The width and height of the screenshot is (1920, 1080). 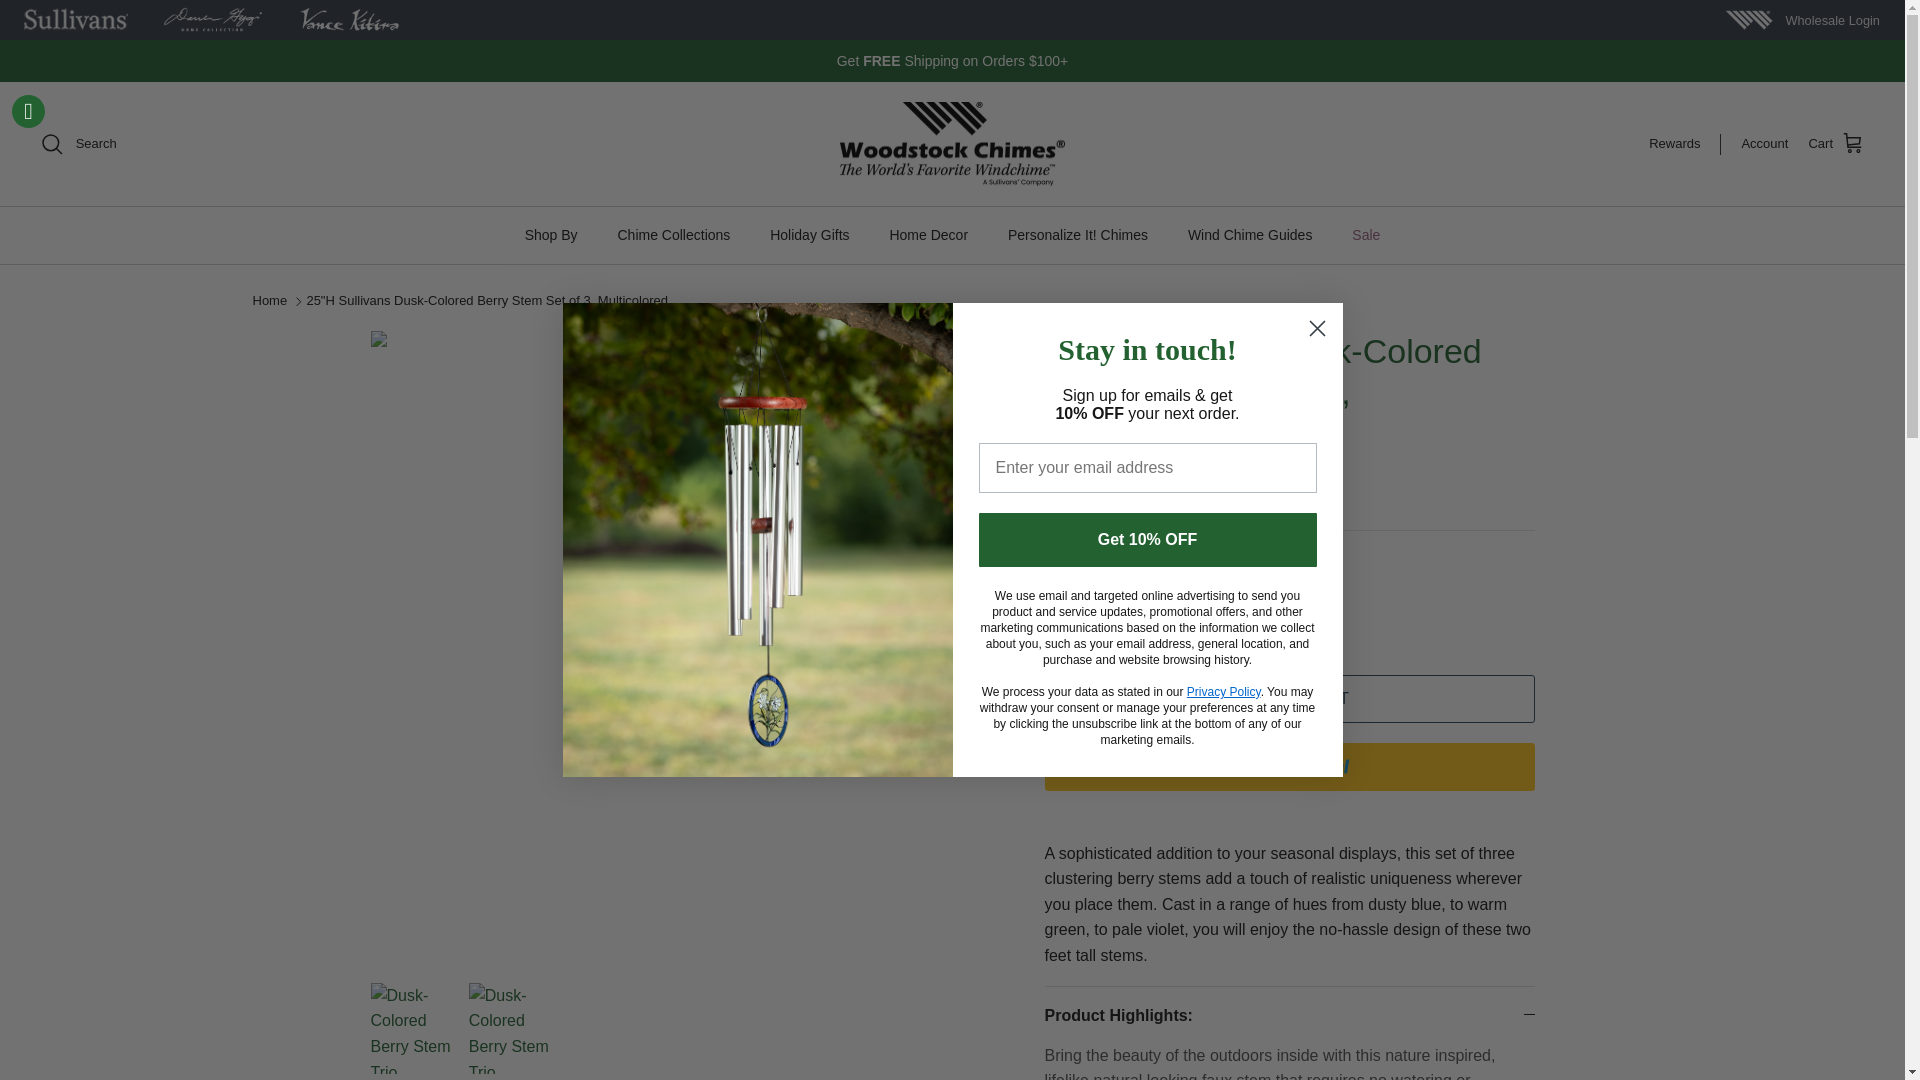 I want to click on 1, so click(x=1126, y=611).